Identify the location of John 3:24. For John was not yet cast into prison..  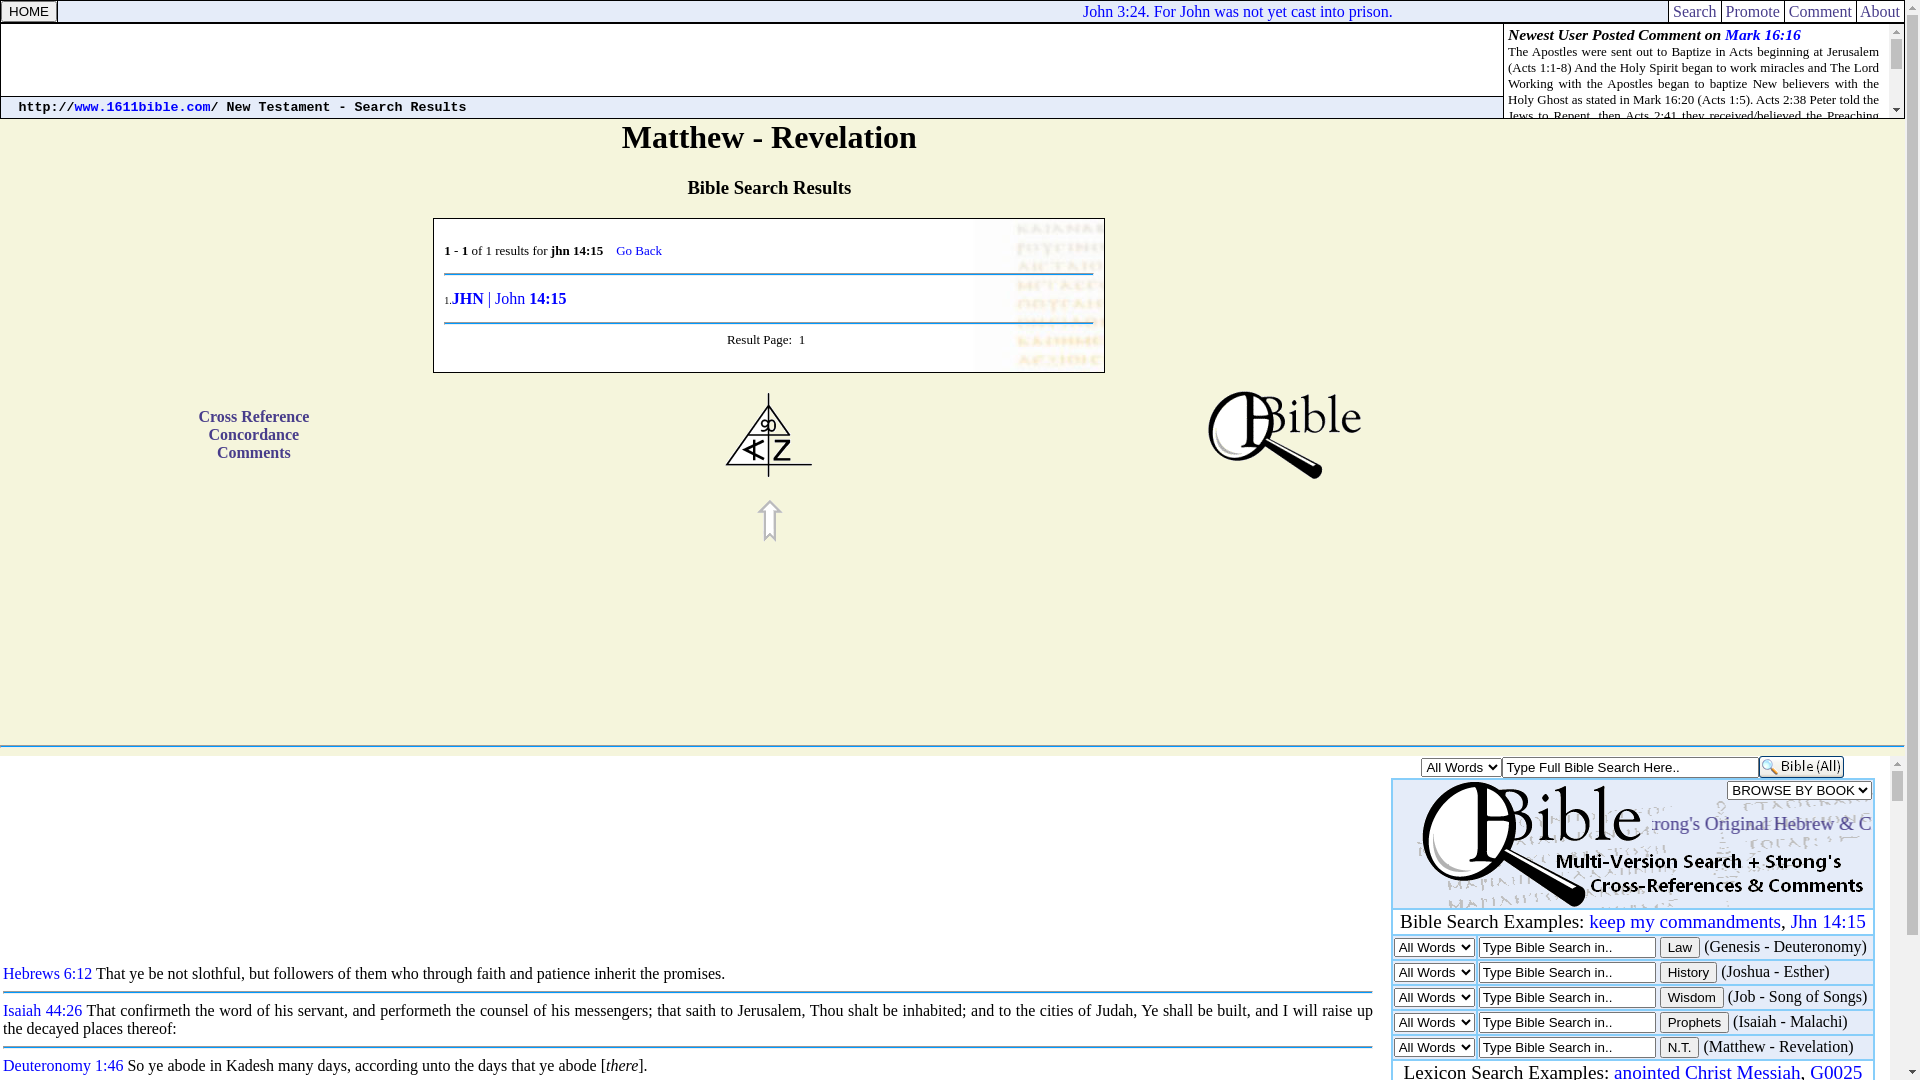
(1261, 10).